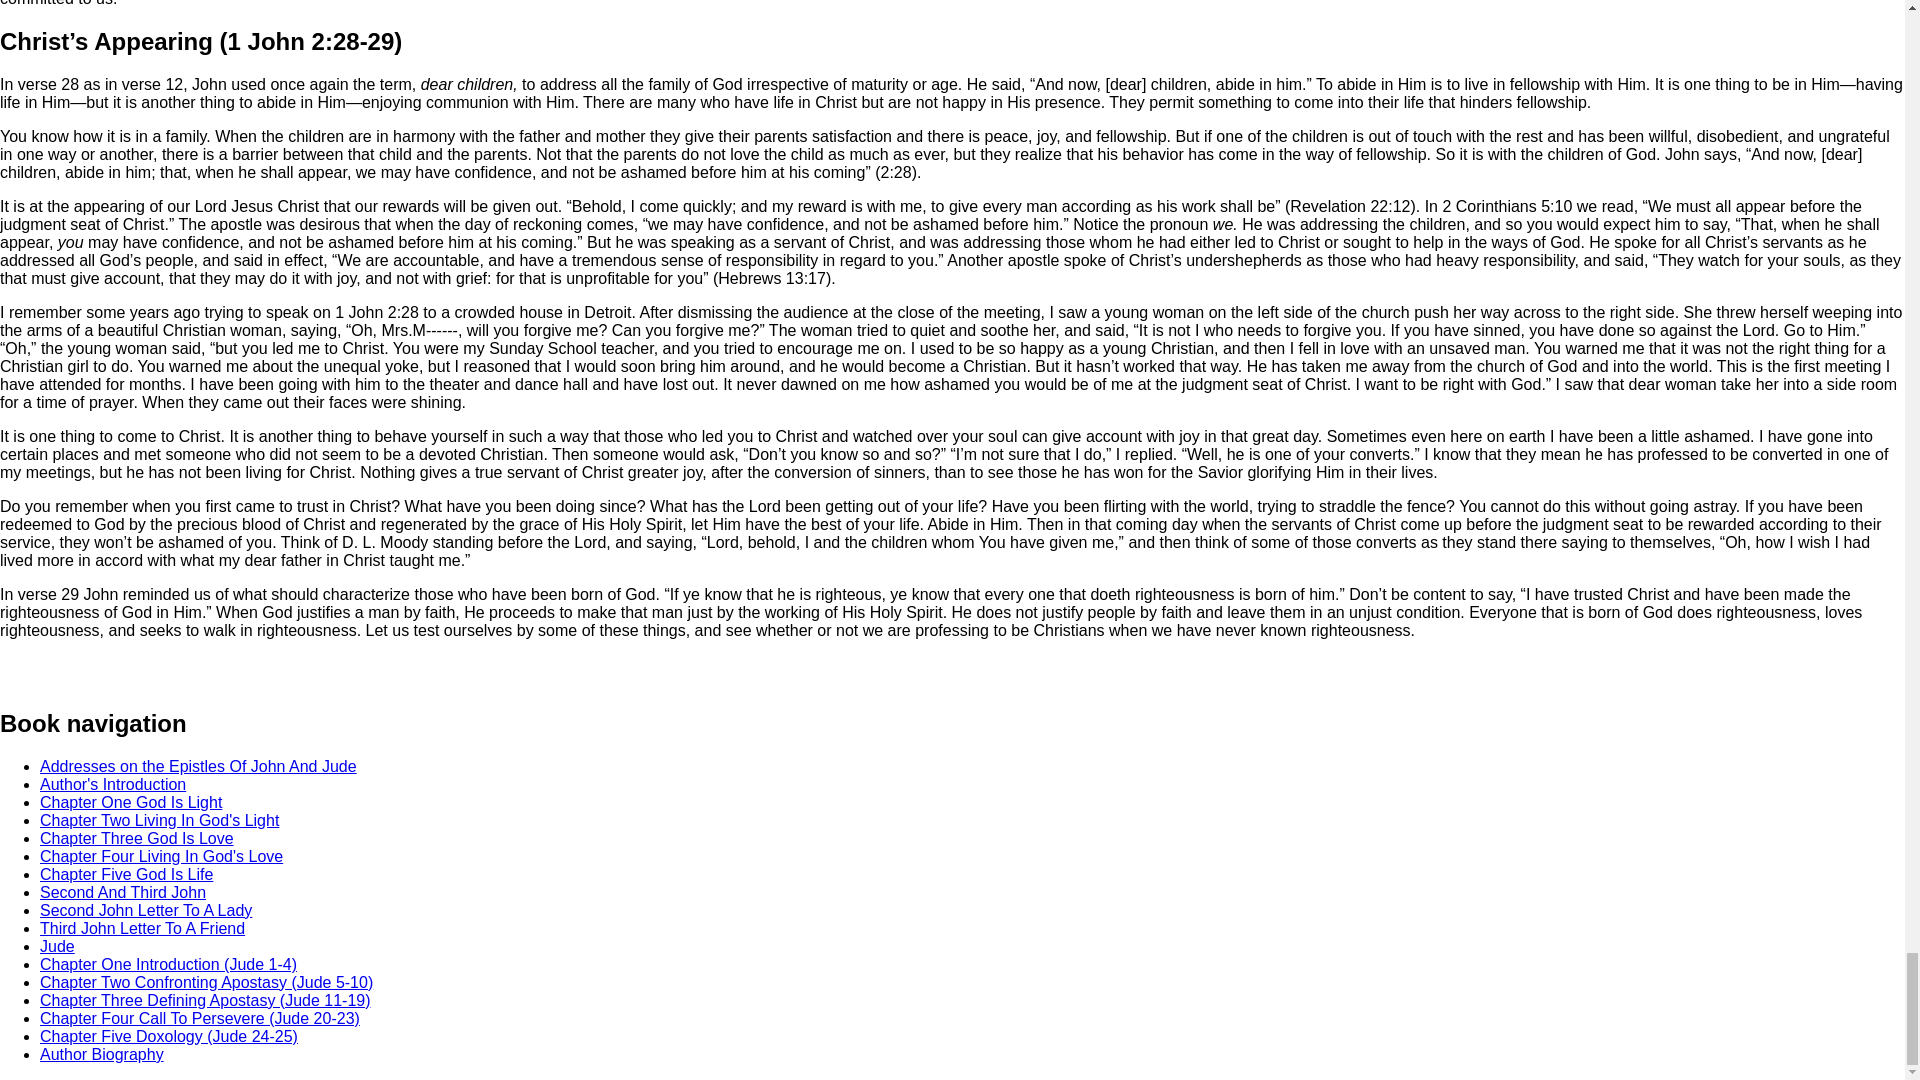  Describe the element at coordinates (146, 910) in the screenshot. I see `Second John Letter To A Lady` at that location.